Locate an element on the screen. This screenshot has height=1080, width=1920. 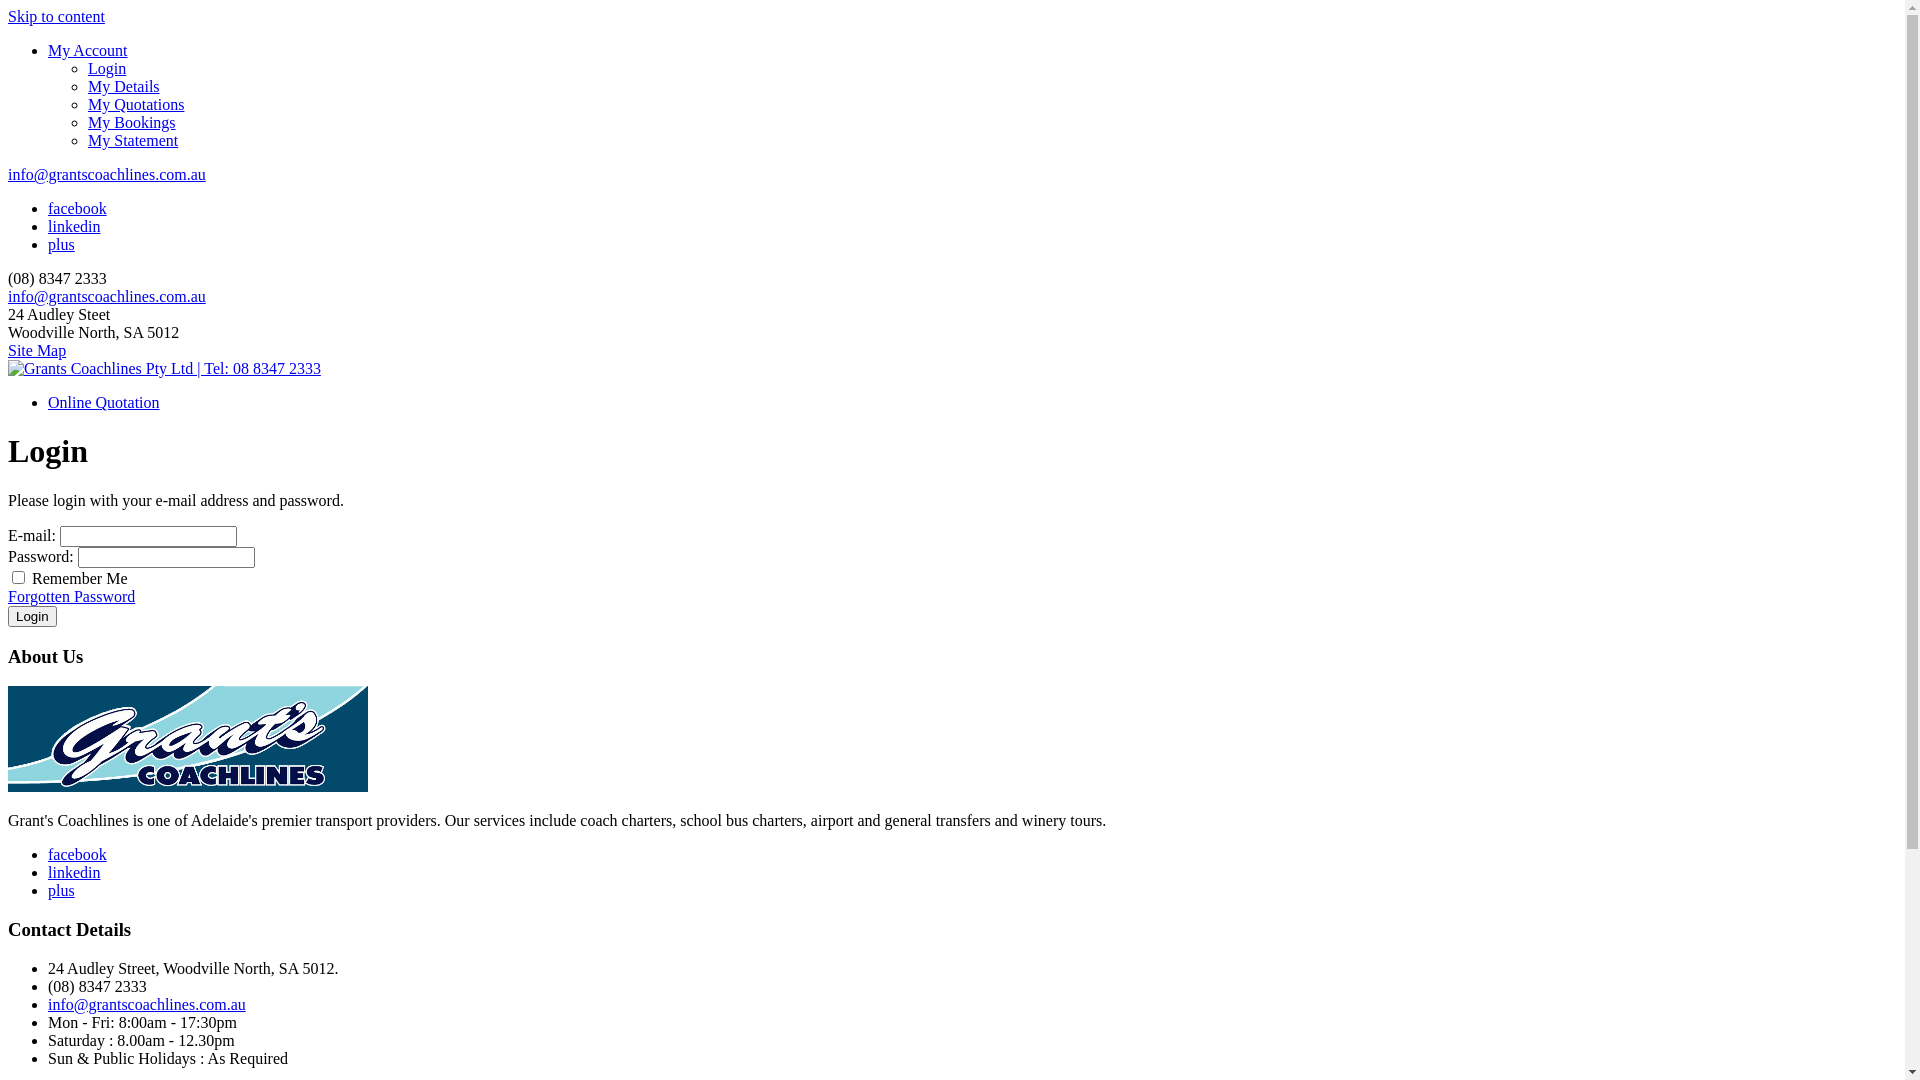
Online Quotation is located at coordinates (104, 402).